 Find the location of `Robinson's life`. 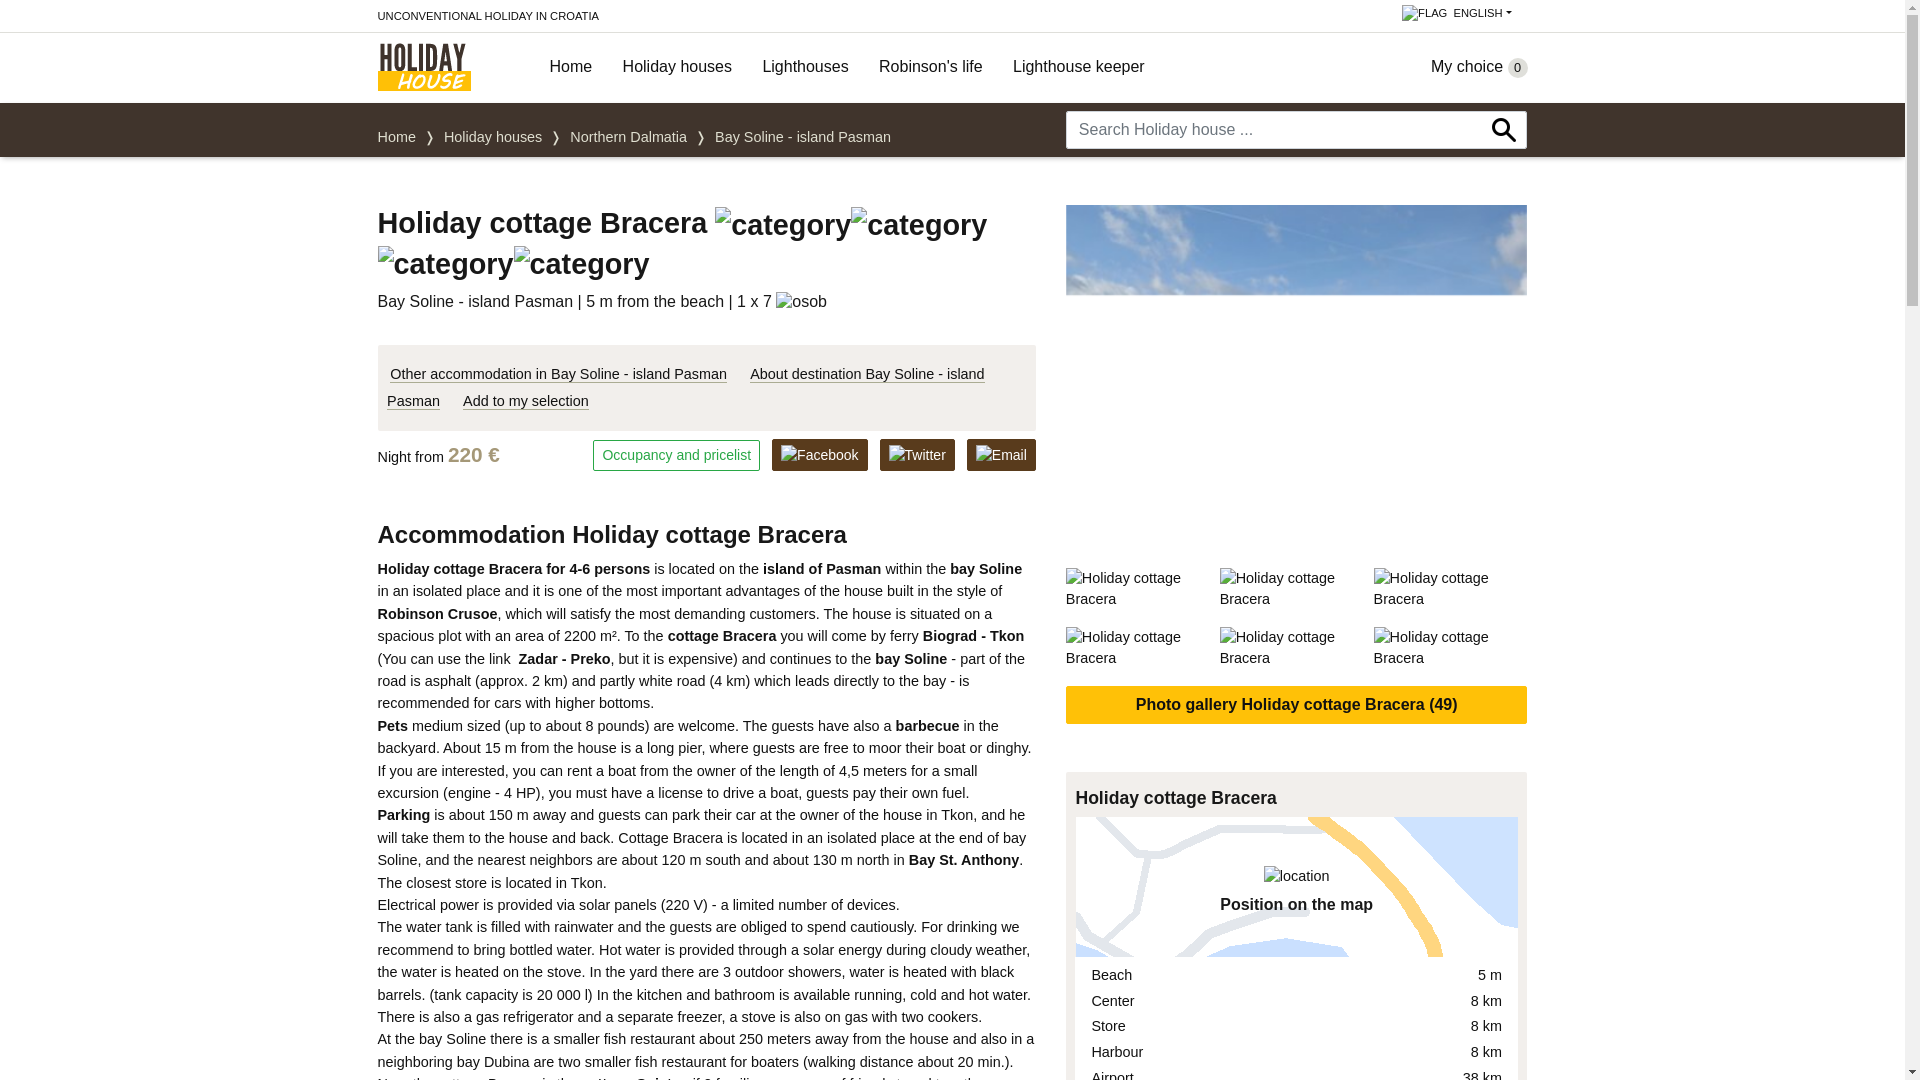

Robinson's life is located at coordinates (938, 67).